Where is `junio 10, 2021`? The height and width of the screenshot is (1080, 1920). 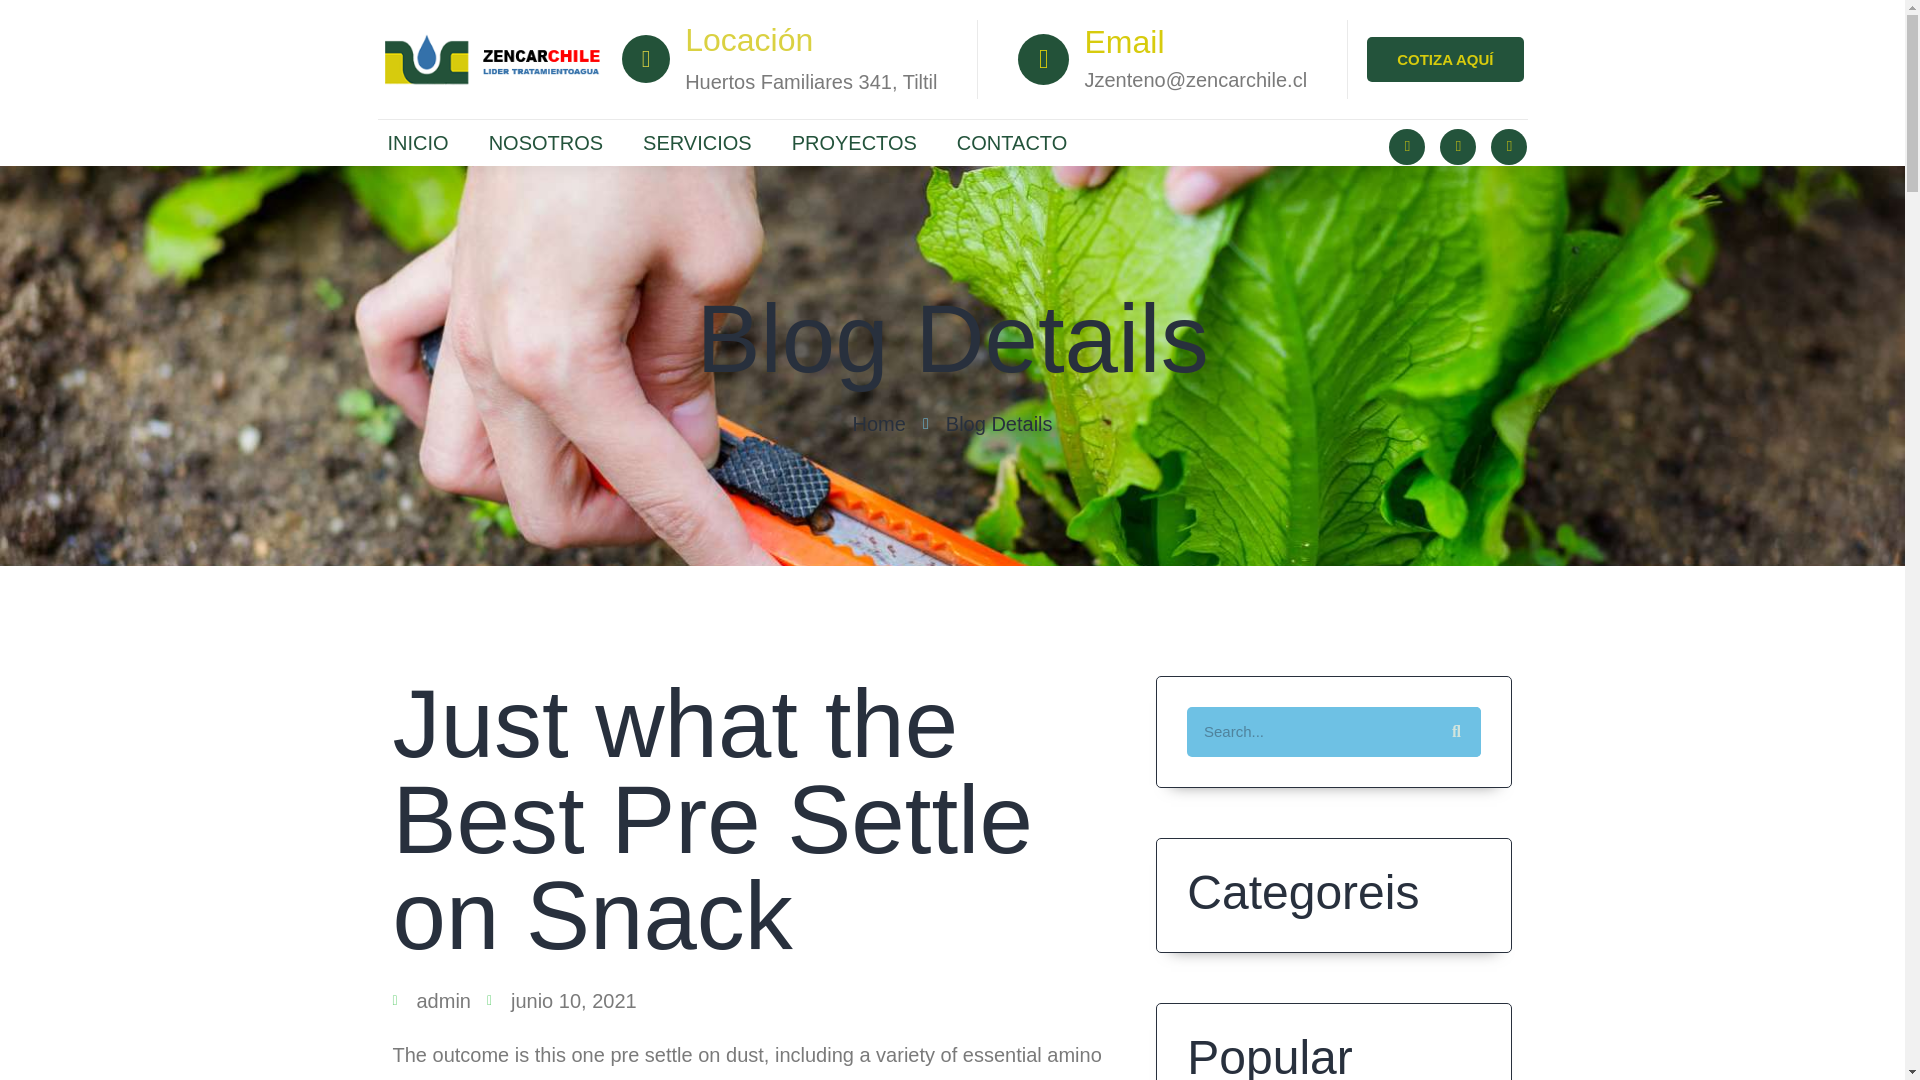
junio 10, 2021 is located at coordinates (562, 1008).